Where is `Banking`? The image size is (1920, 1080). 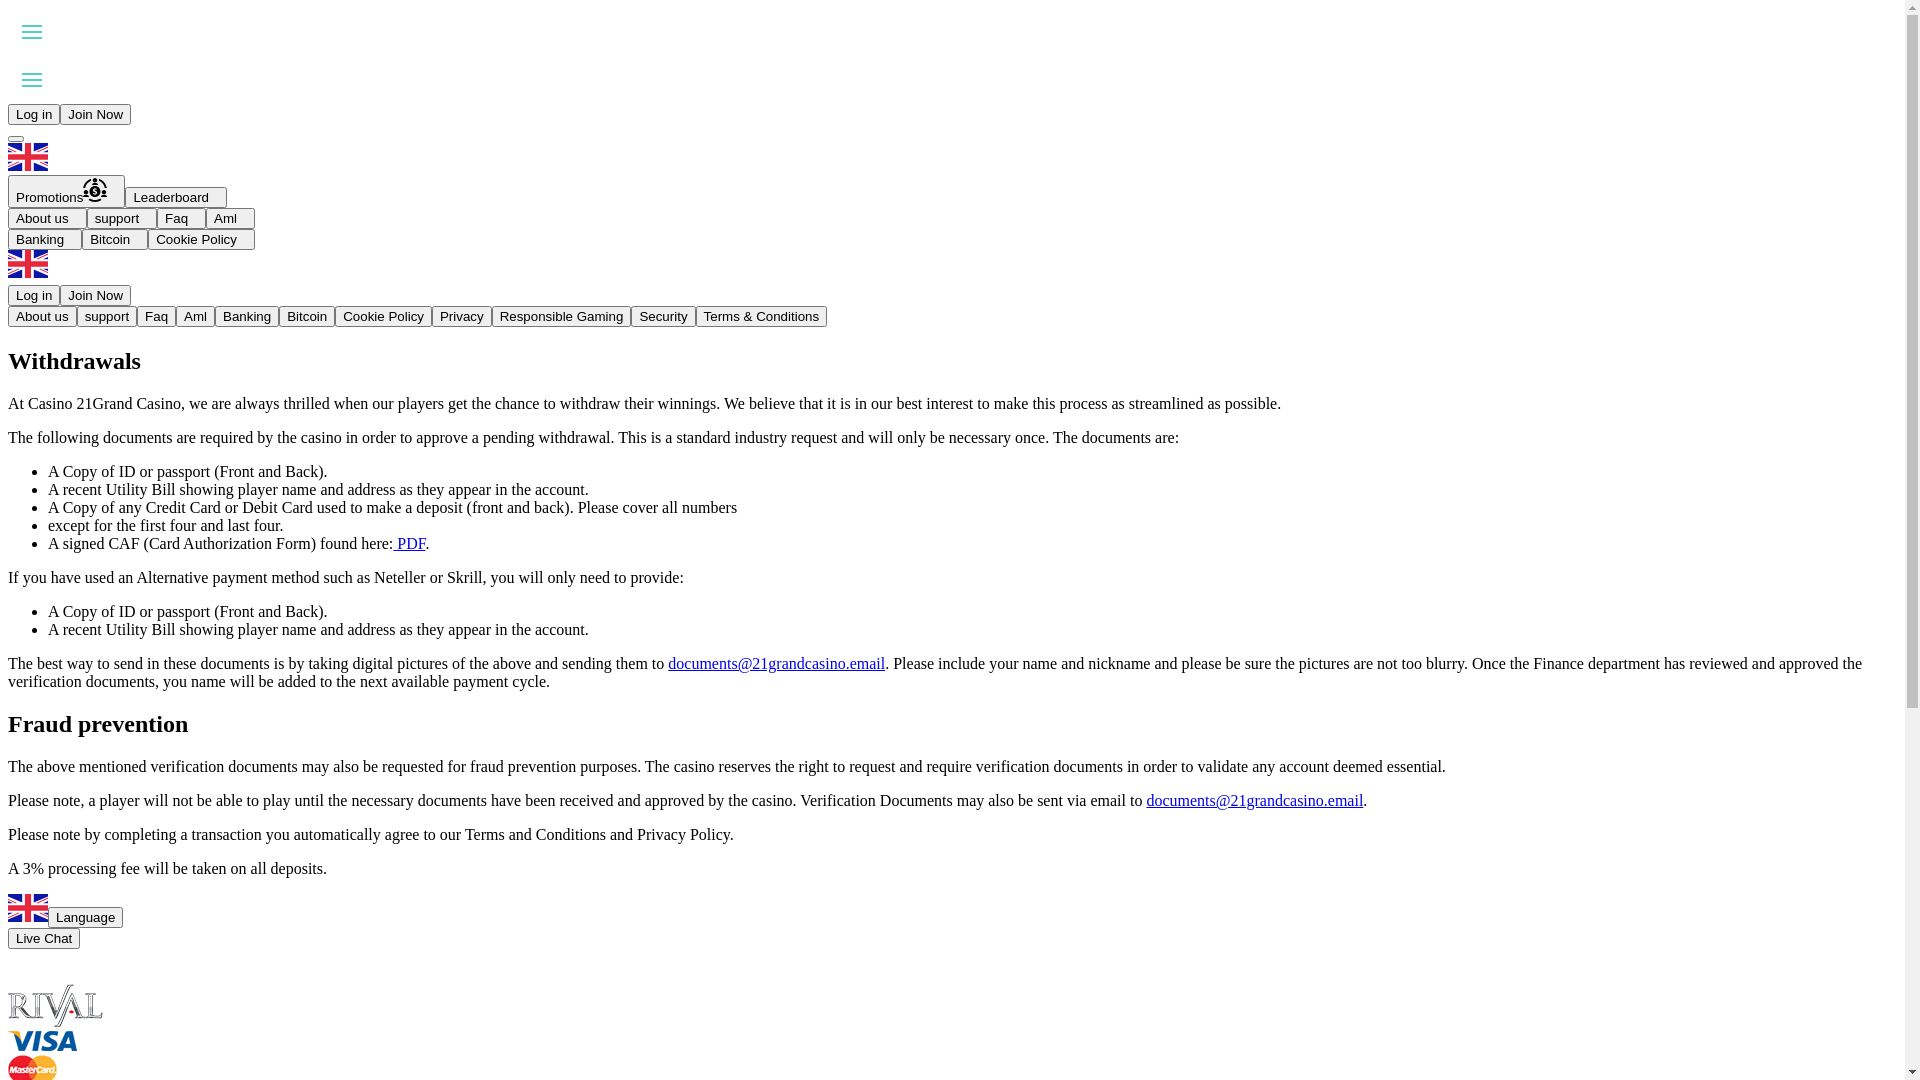
Banking is located at coordinates (247, 316).